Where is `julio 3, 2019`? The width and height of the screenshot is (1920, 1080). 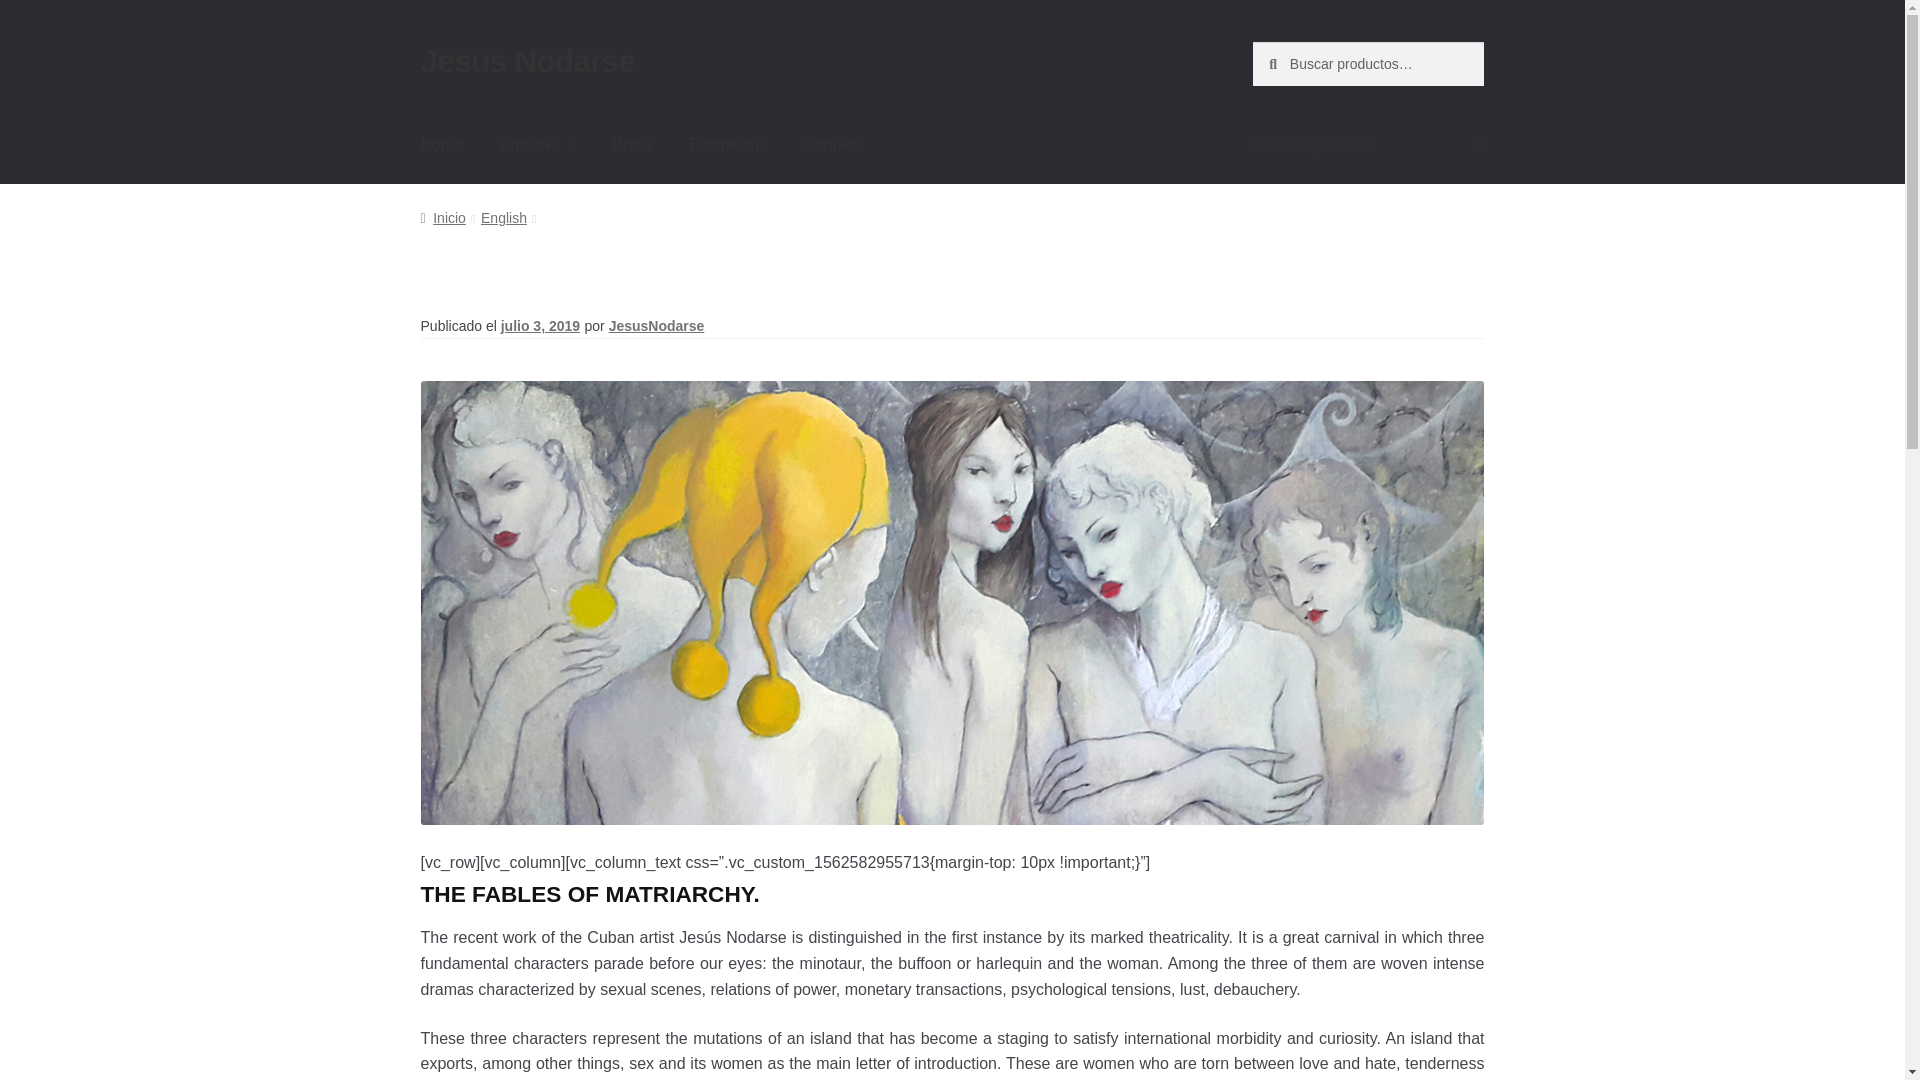
julio 3, 2019 is located at coordinates (540, 325).